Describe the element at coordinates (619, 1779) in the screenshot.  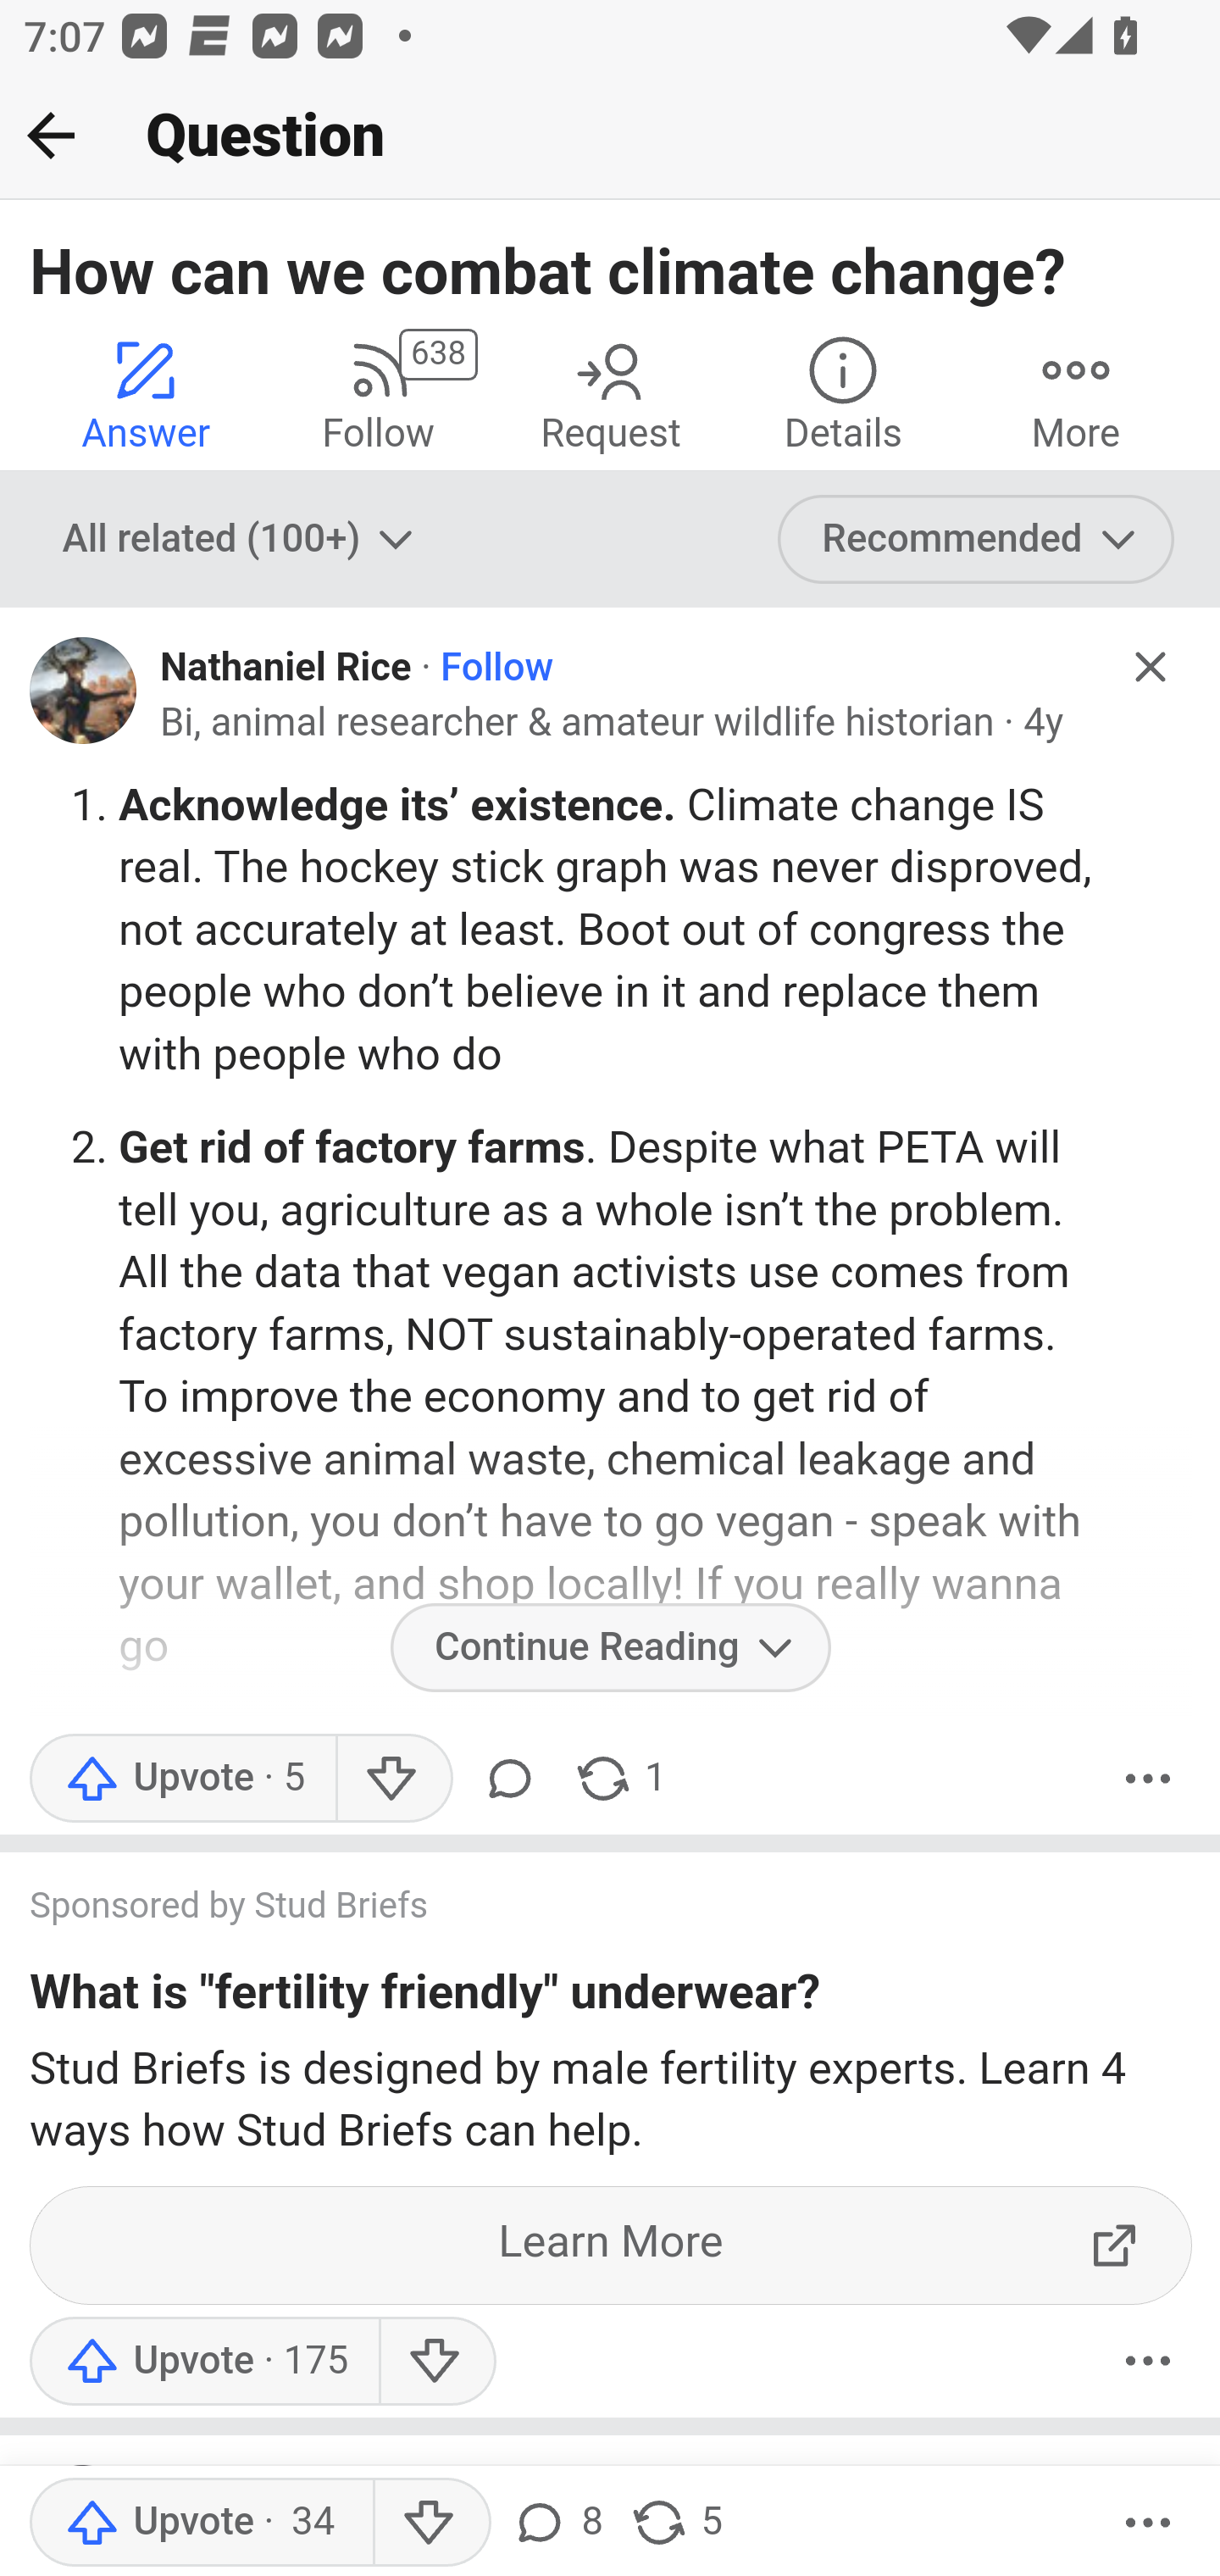
I see `1 share` at that location.